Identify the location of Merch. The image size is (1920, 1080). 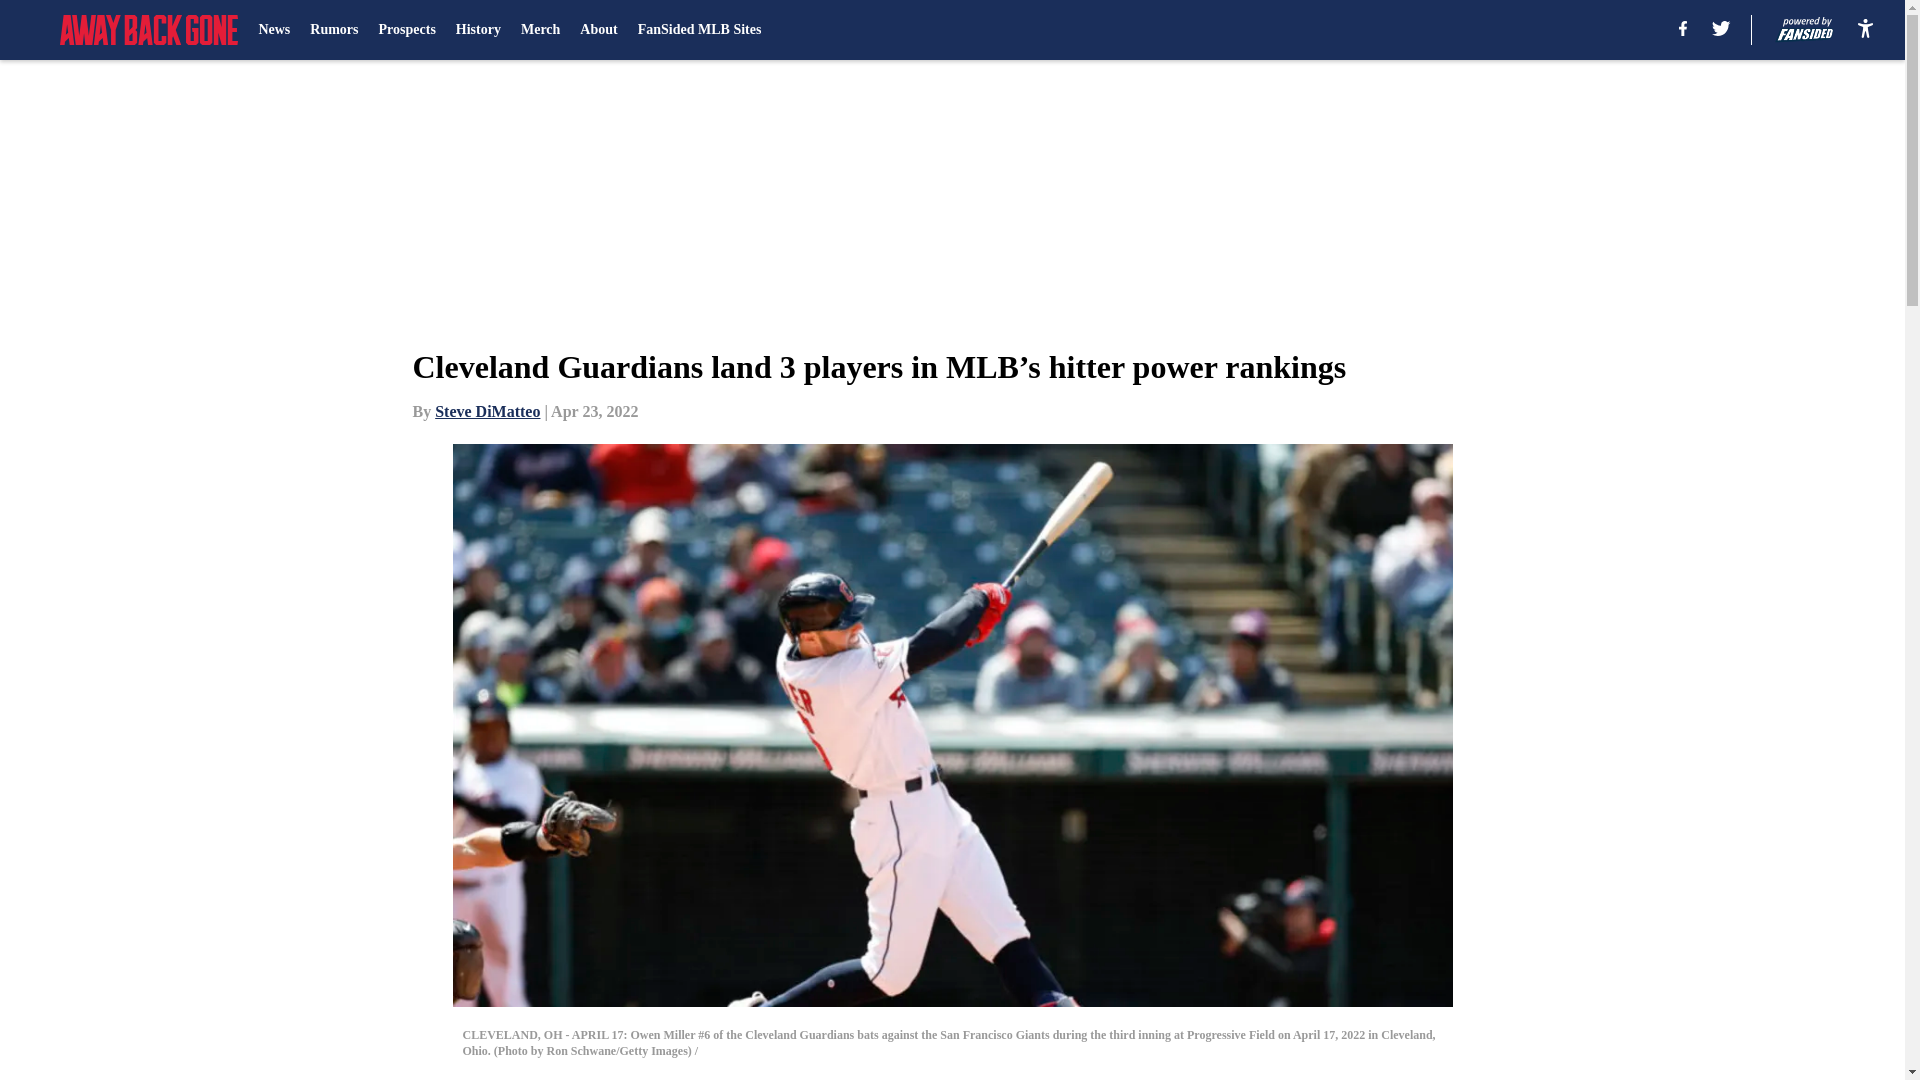
(540, 30).